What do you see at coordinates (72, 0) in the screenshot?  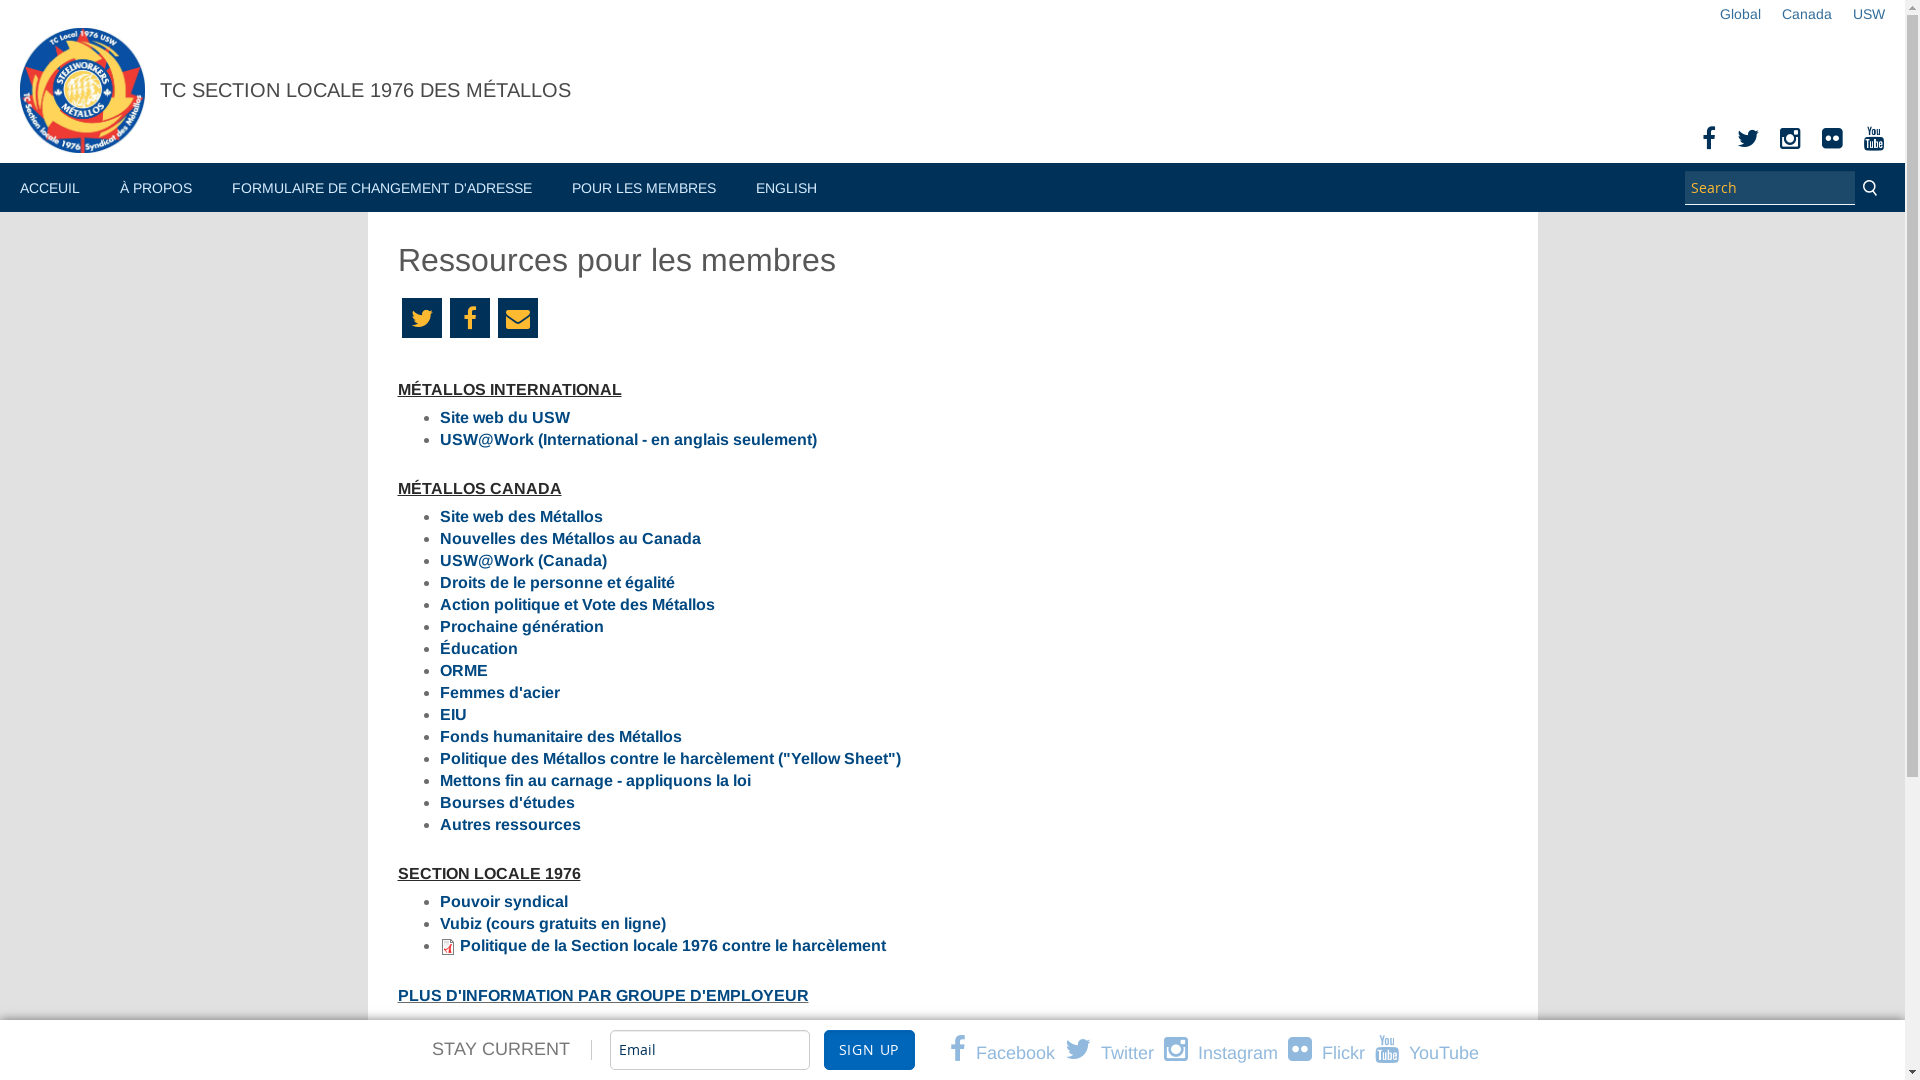 I see `Skip to main content` at bounding box center [72, 0].